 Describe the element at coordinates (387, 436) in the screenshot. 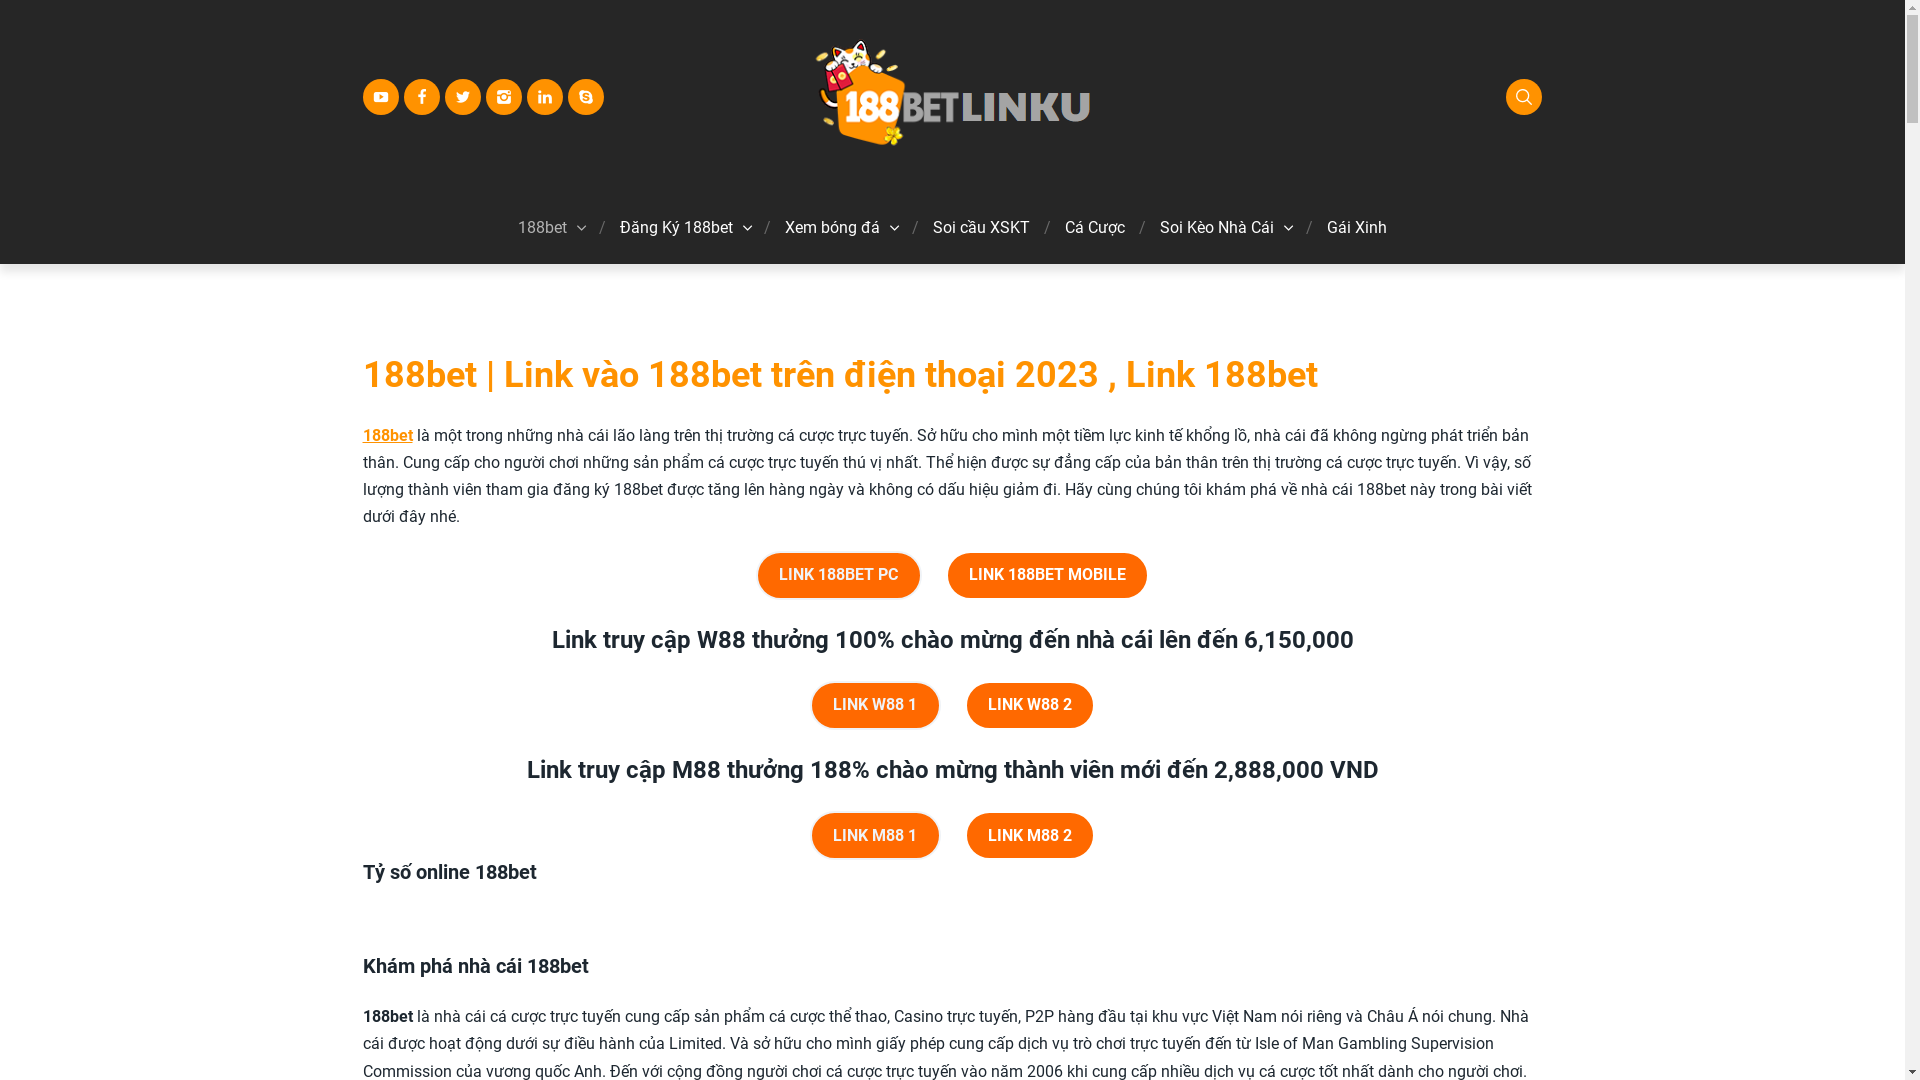

I see `188bet` at that location.